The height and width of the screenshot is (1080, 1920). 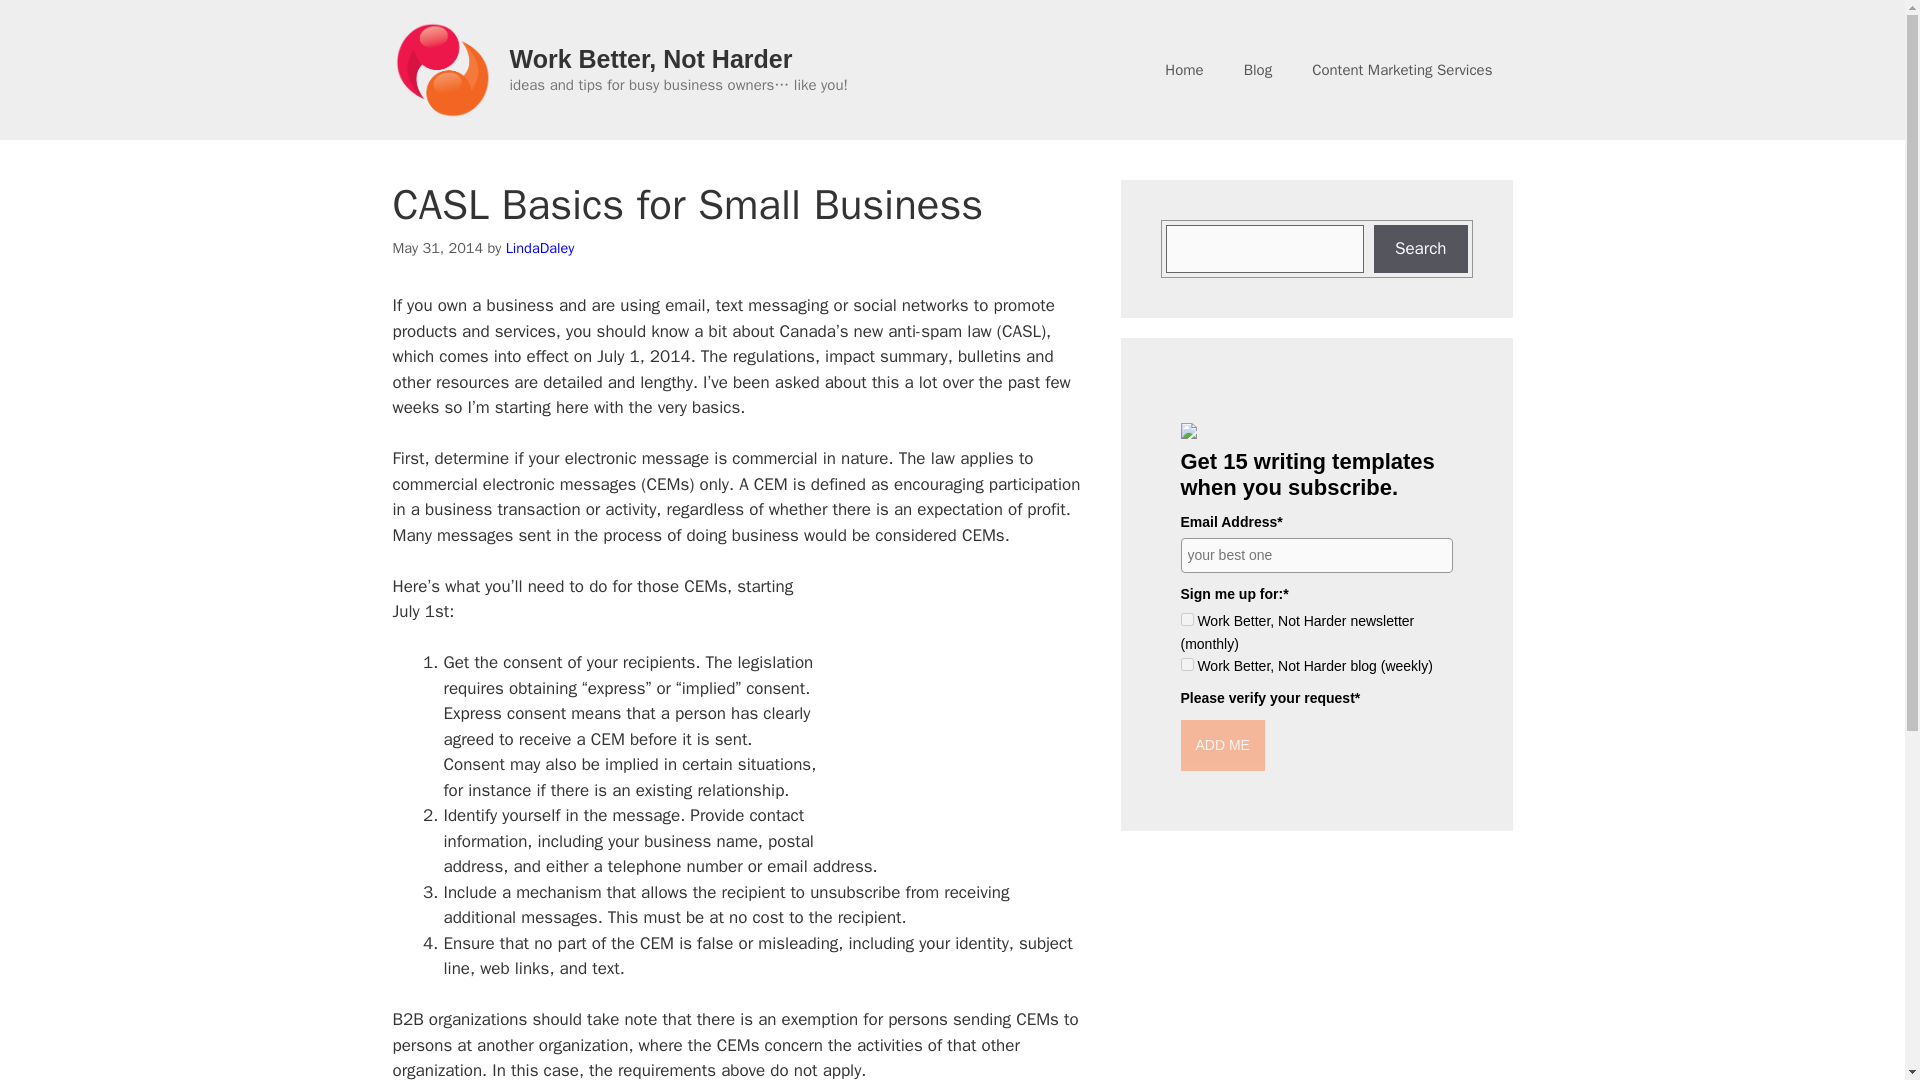 I want to click on Search, so click(x=1421, y=248).